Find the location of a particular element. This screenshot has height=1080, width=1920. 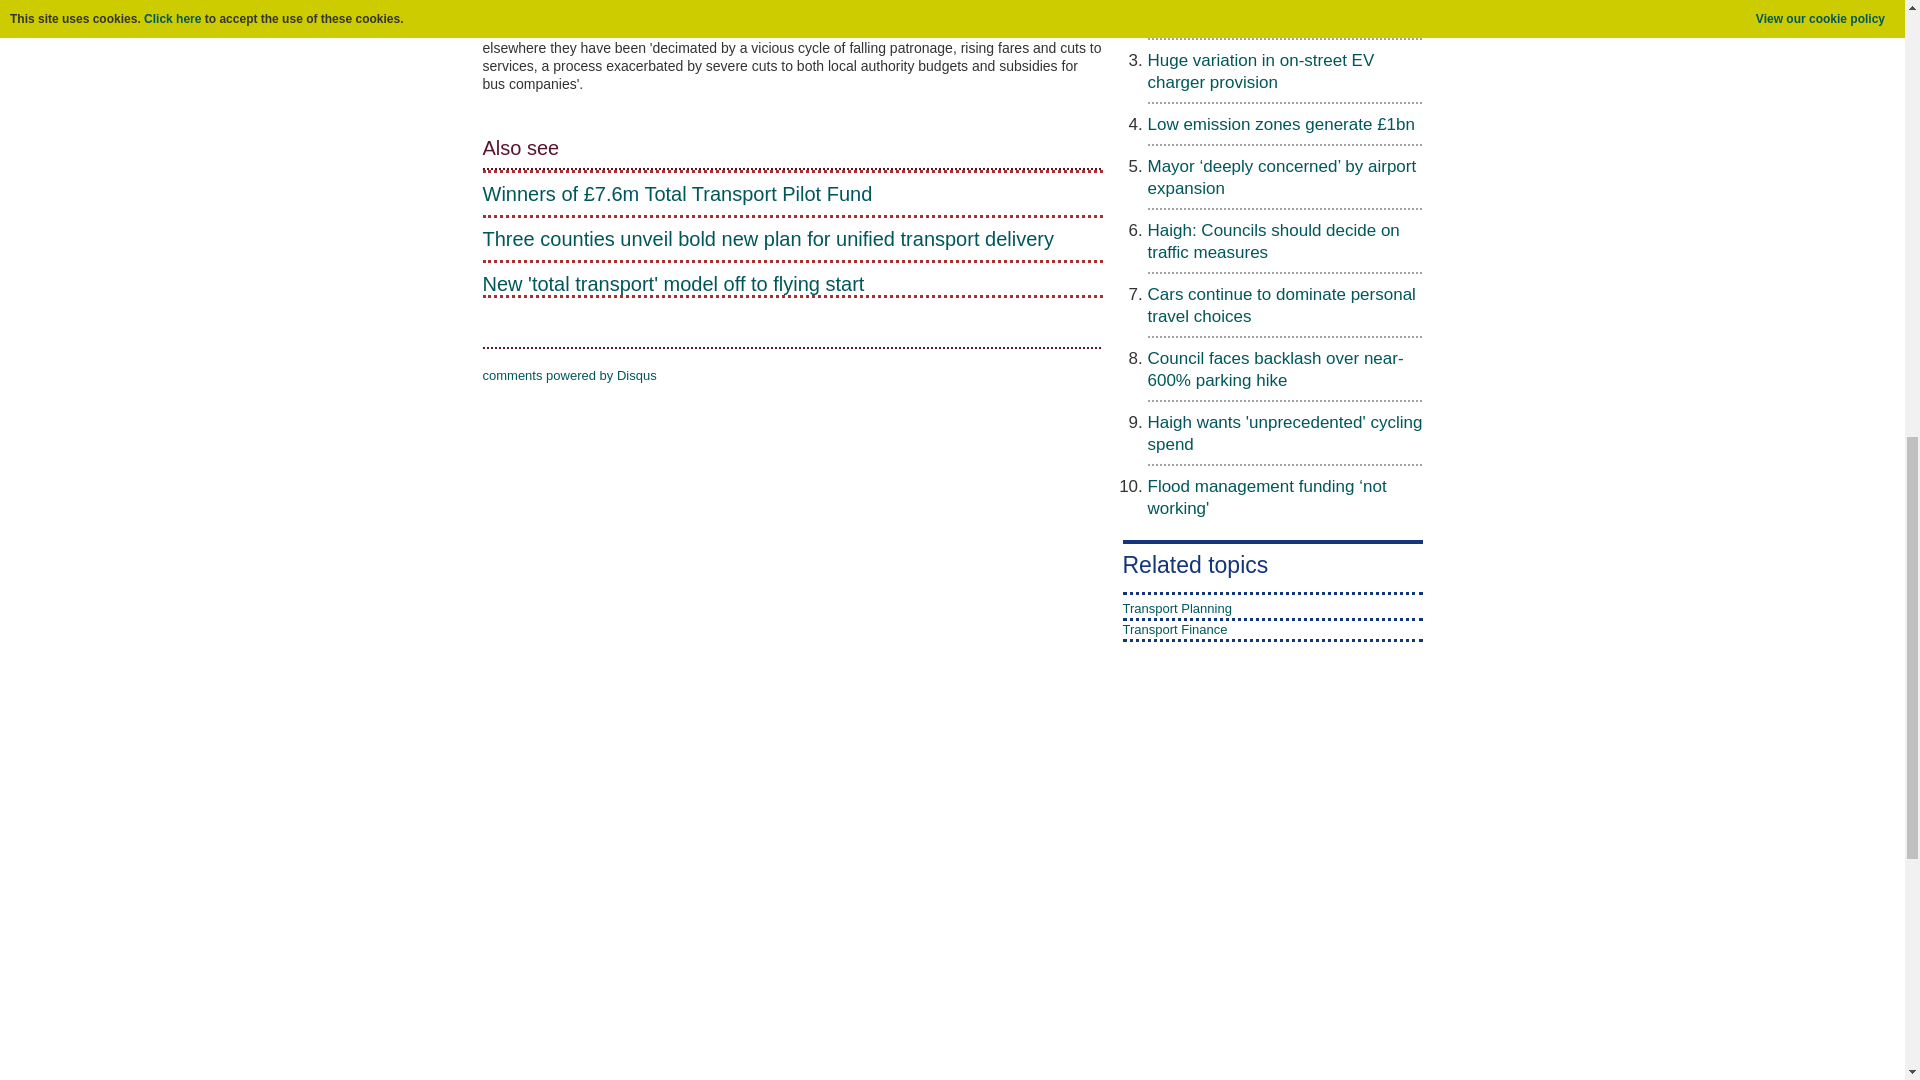

New 'total transport' model off to flying start is located at coordinates (792, 284).